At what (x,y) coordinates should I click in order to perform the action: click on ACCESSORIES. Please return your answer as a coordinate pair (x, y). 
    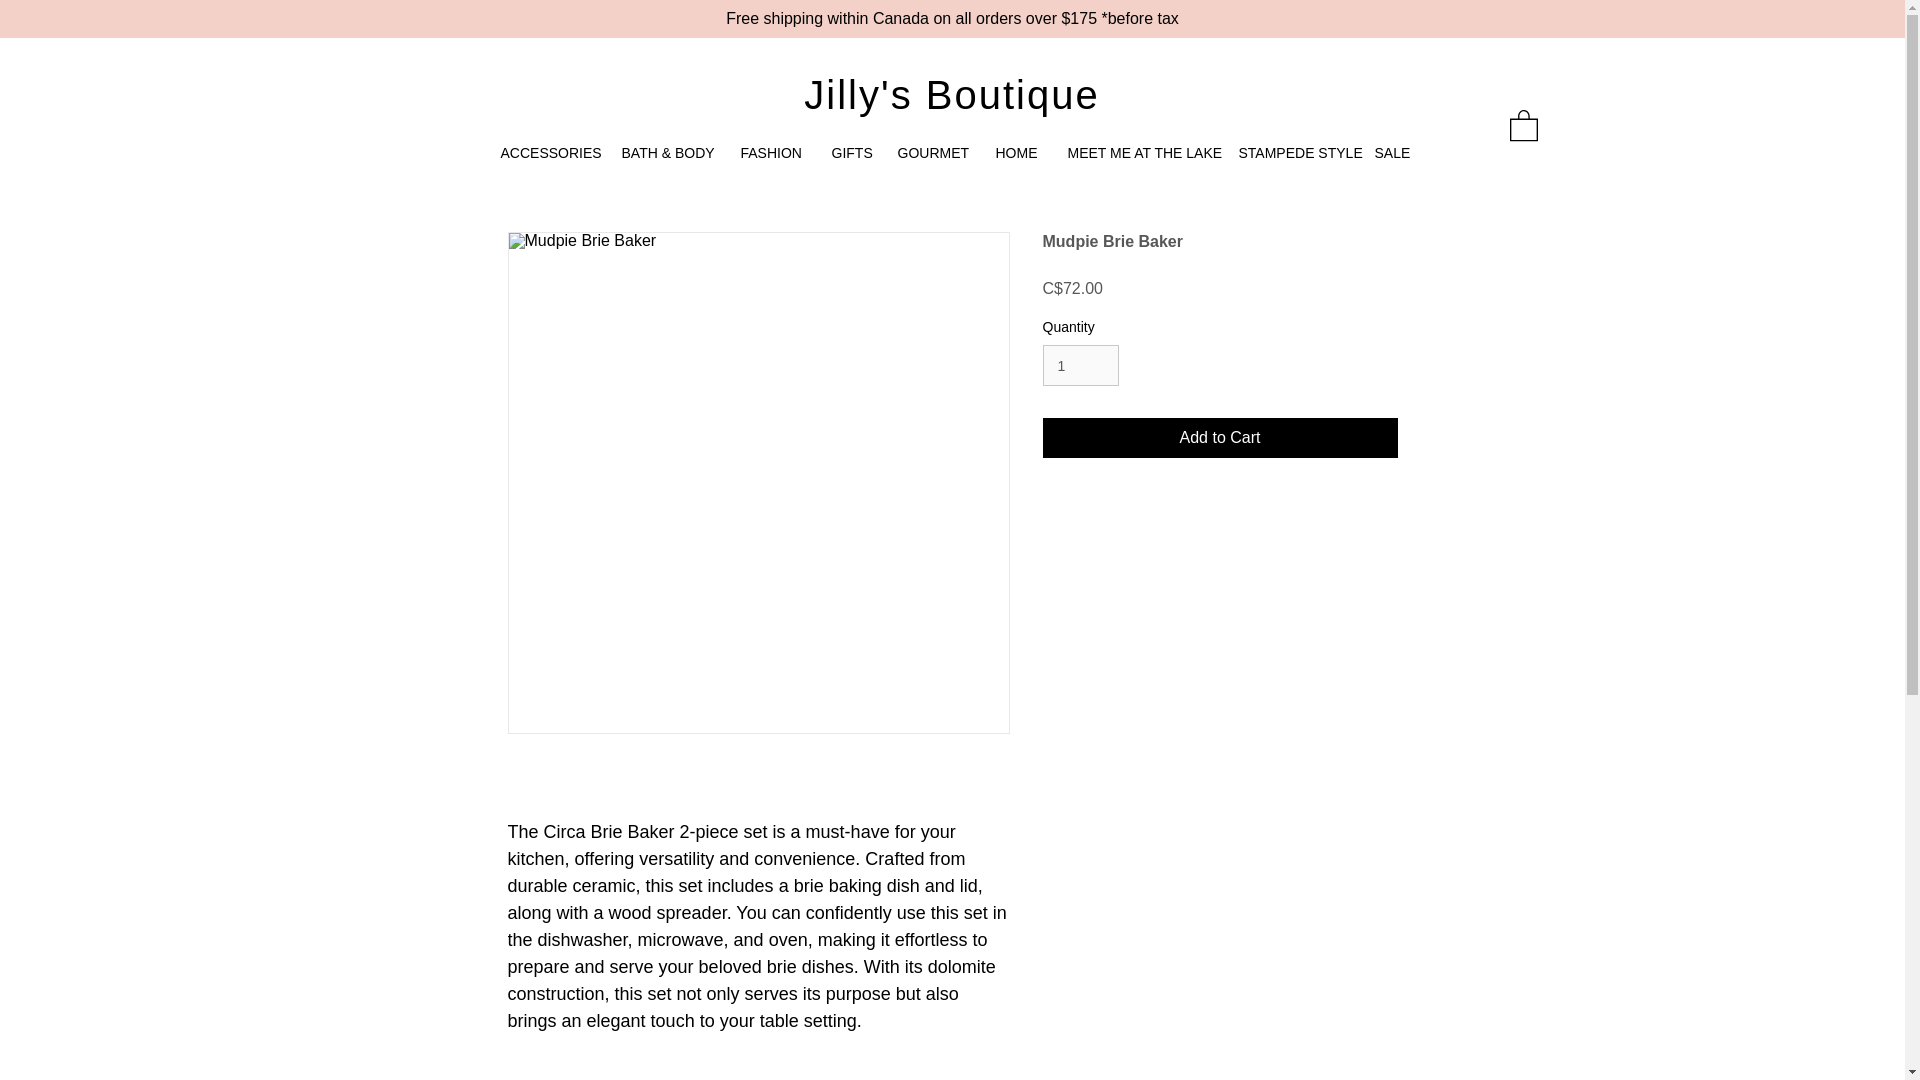
    Looking at the image, I should click on (546, 153).